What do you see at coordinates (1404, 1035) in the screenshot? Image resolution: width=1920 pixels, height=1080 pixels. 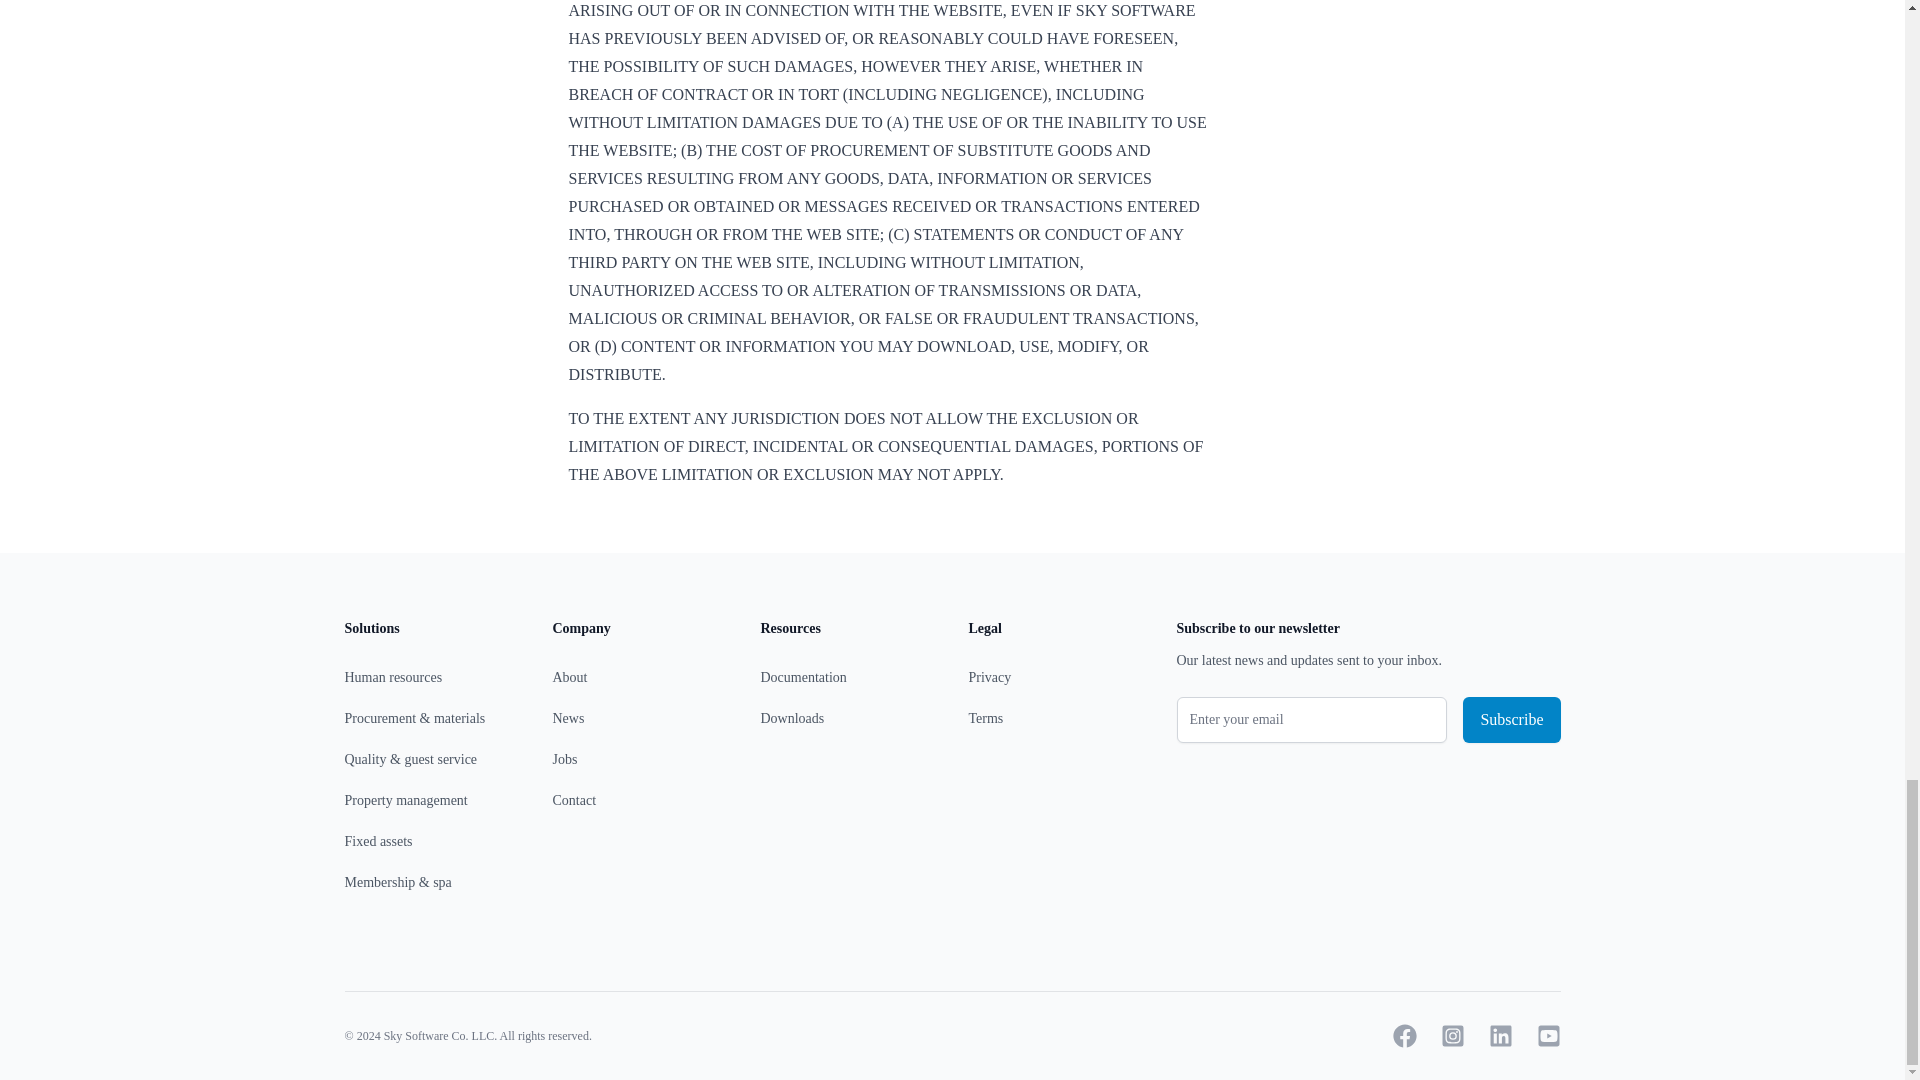 I see `Facebook` at bounding box center [1404, 1035].